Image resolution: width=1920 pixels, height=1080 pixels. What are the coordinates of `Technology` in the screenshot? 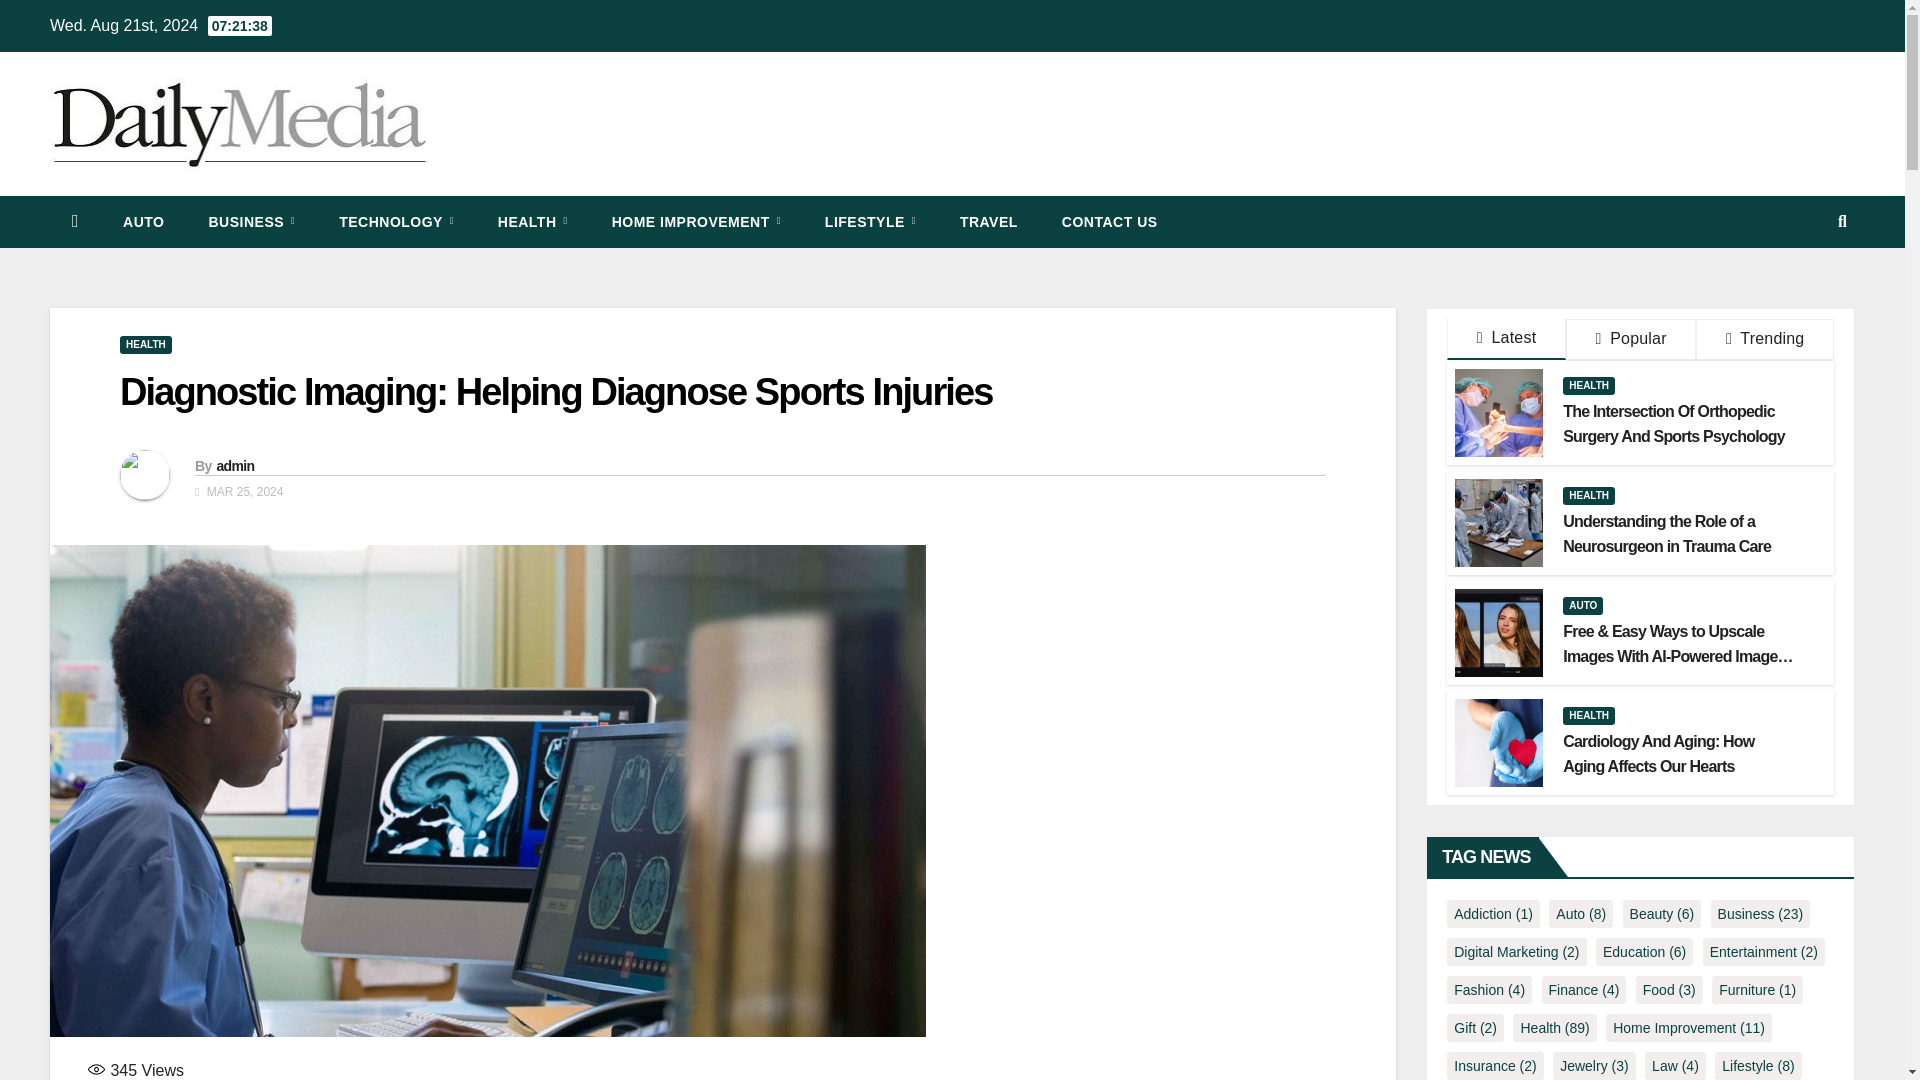 It's located at (396, 222).